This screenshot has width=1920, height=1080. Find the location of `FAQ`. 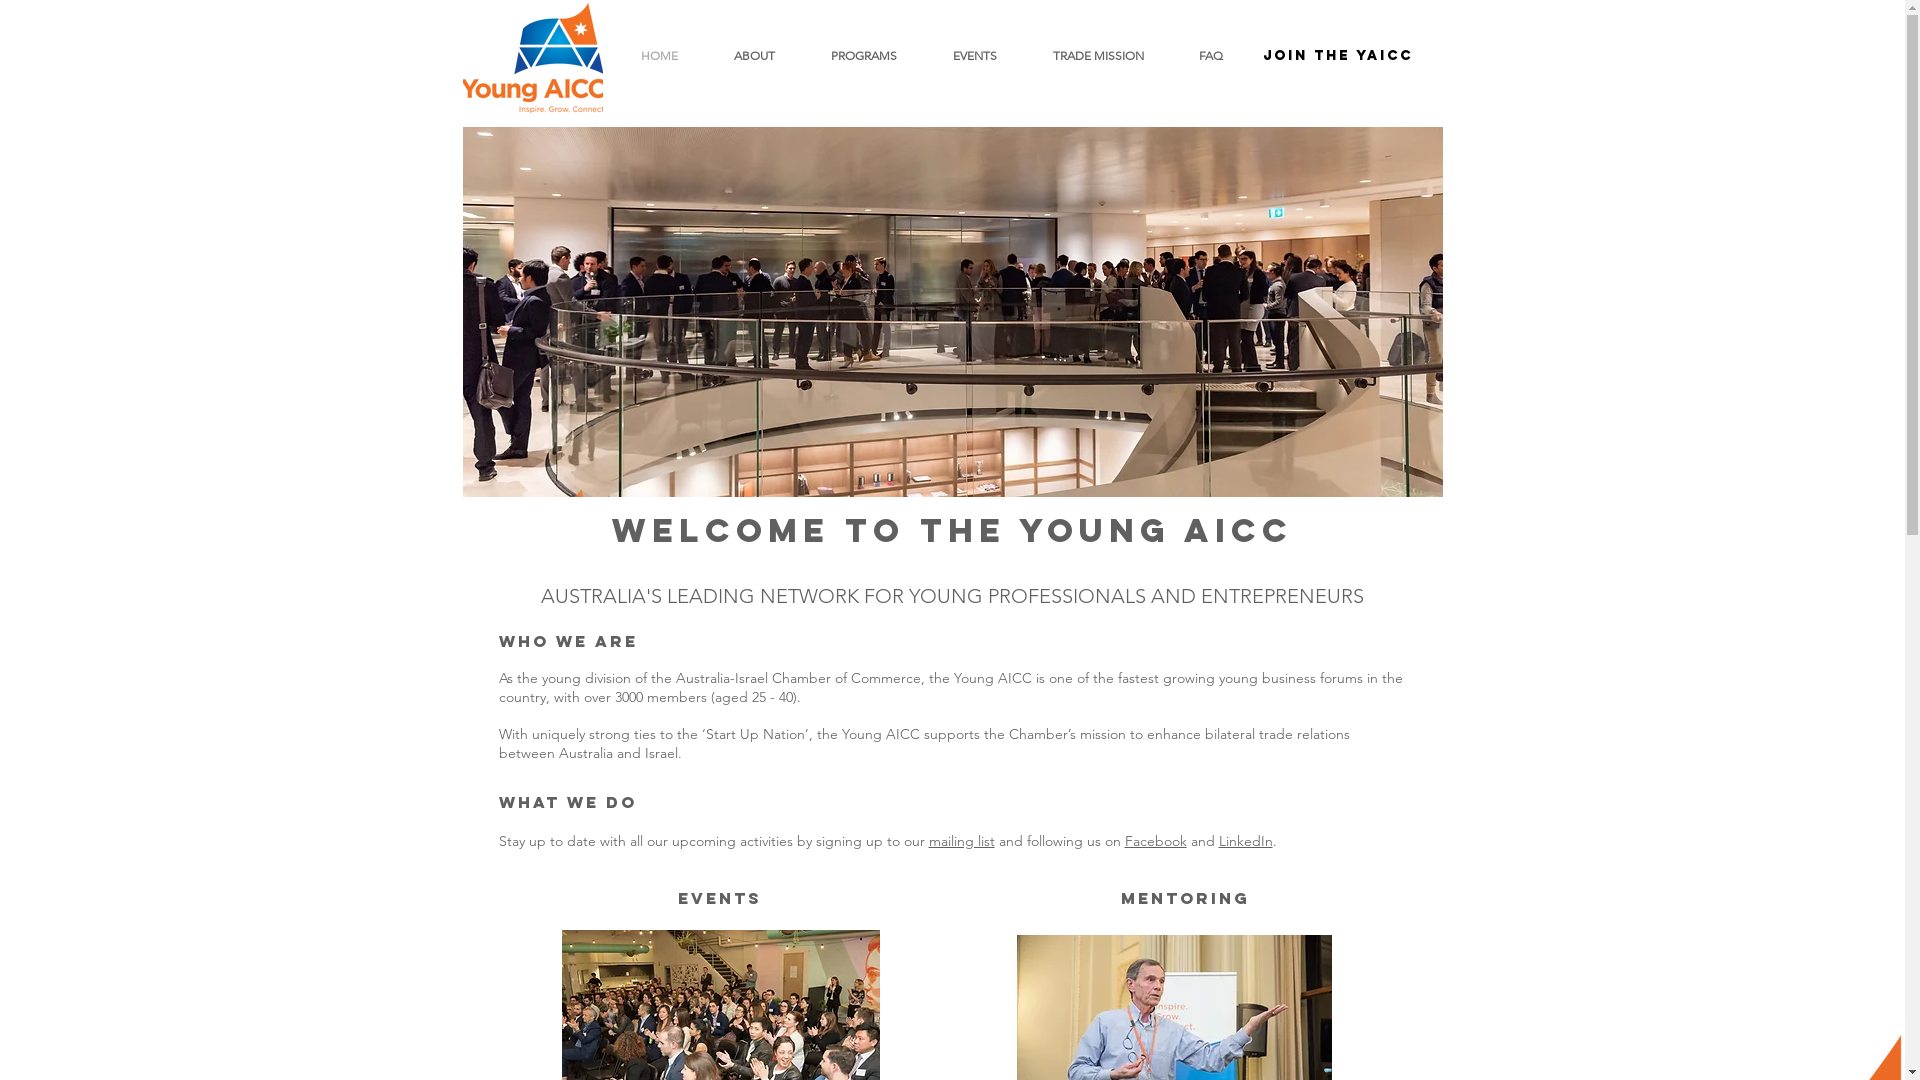

FAQ is located at coordinates (1212, 56).